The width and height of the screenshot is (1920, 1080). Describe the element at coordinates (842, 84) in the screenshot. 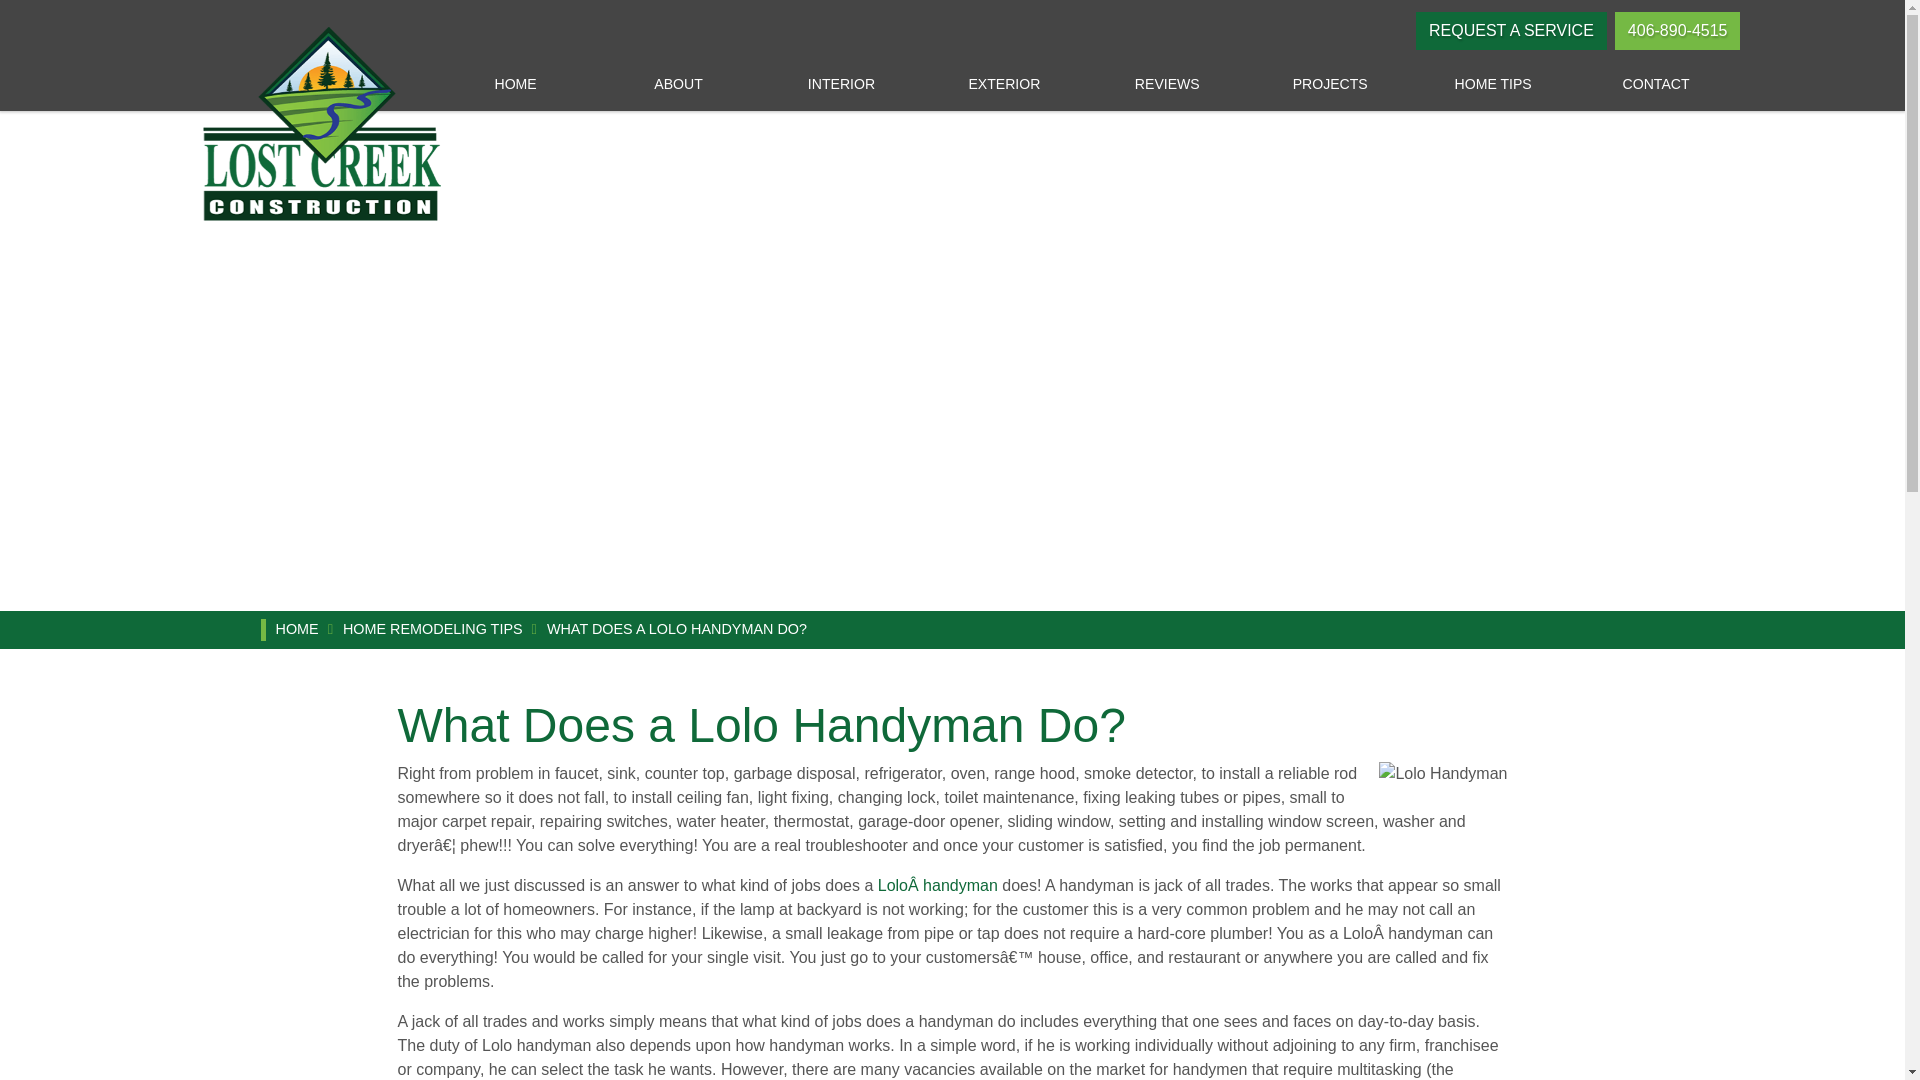

I see `INTERIOR` at that location.